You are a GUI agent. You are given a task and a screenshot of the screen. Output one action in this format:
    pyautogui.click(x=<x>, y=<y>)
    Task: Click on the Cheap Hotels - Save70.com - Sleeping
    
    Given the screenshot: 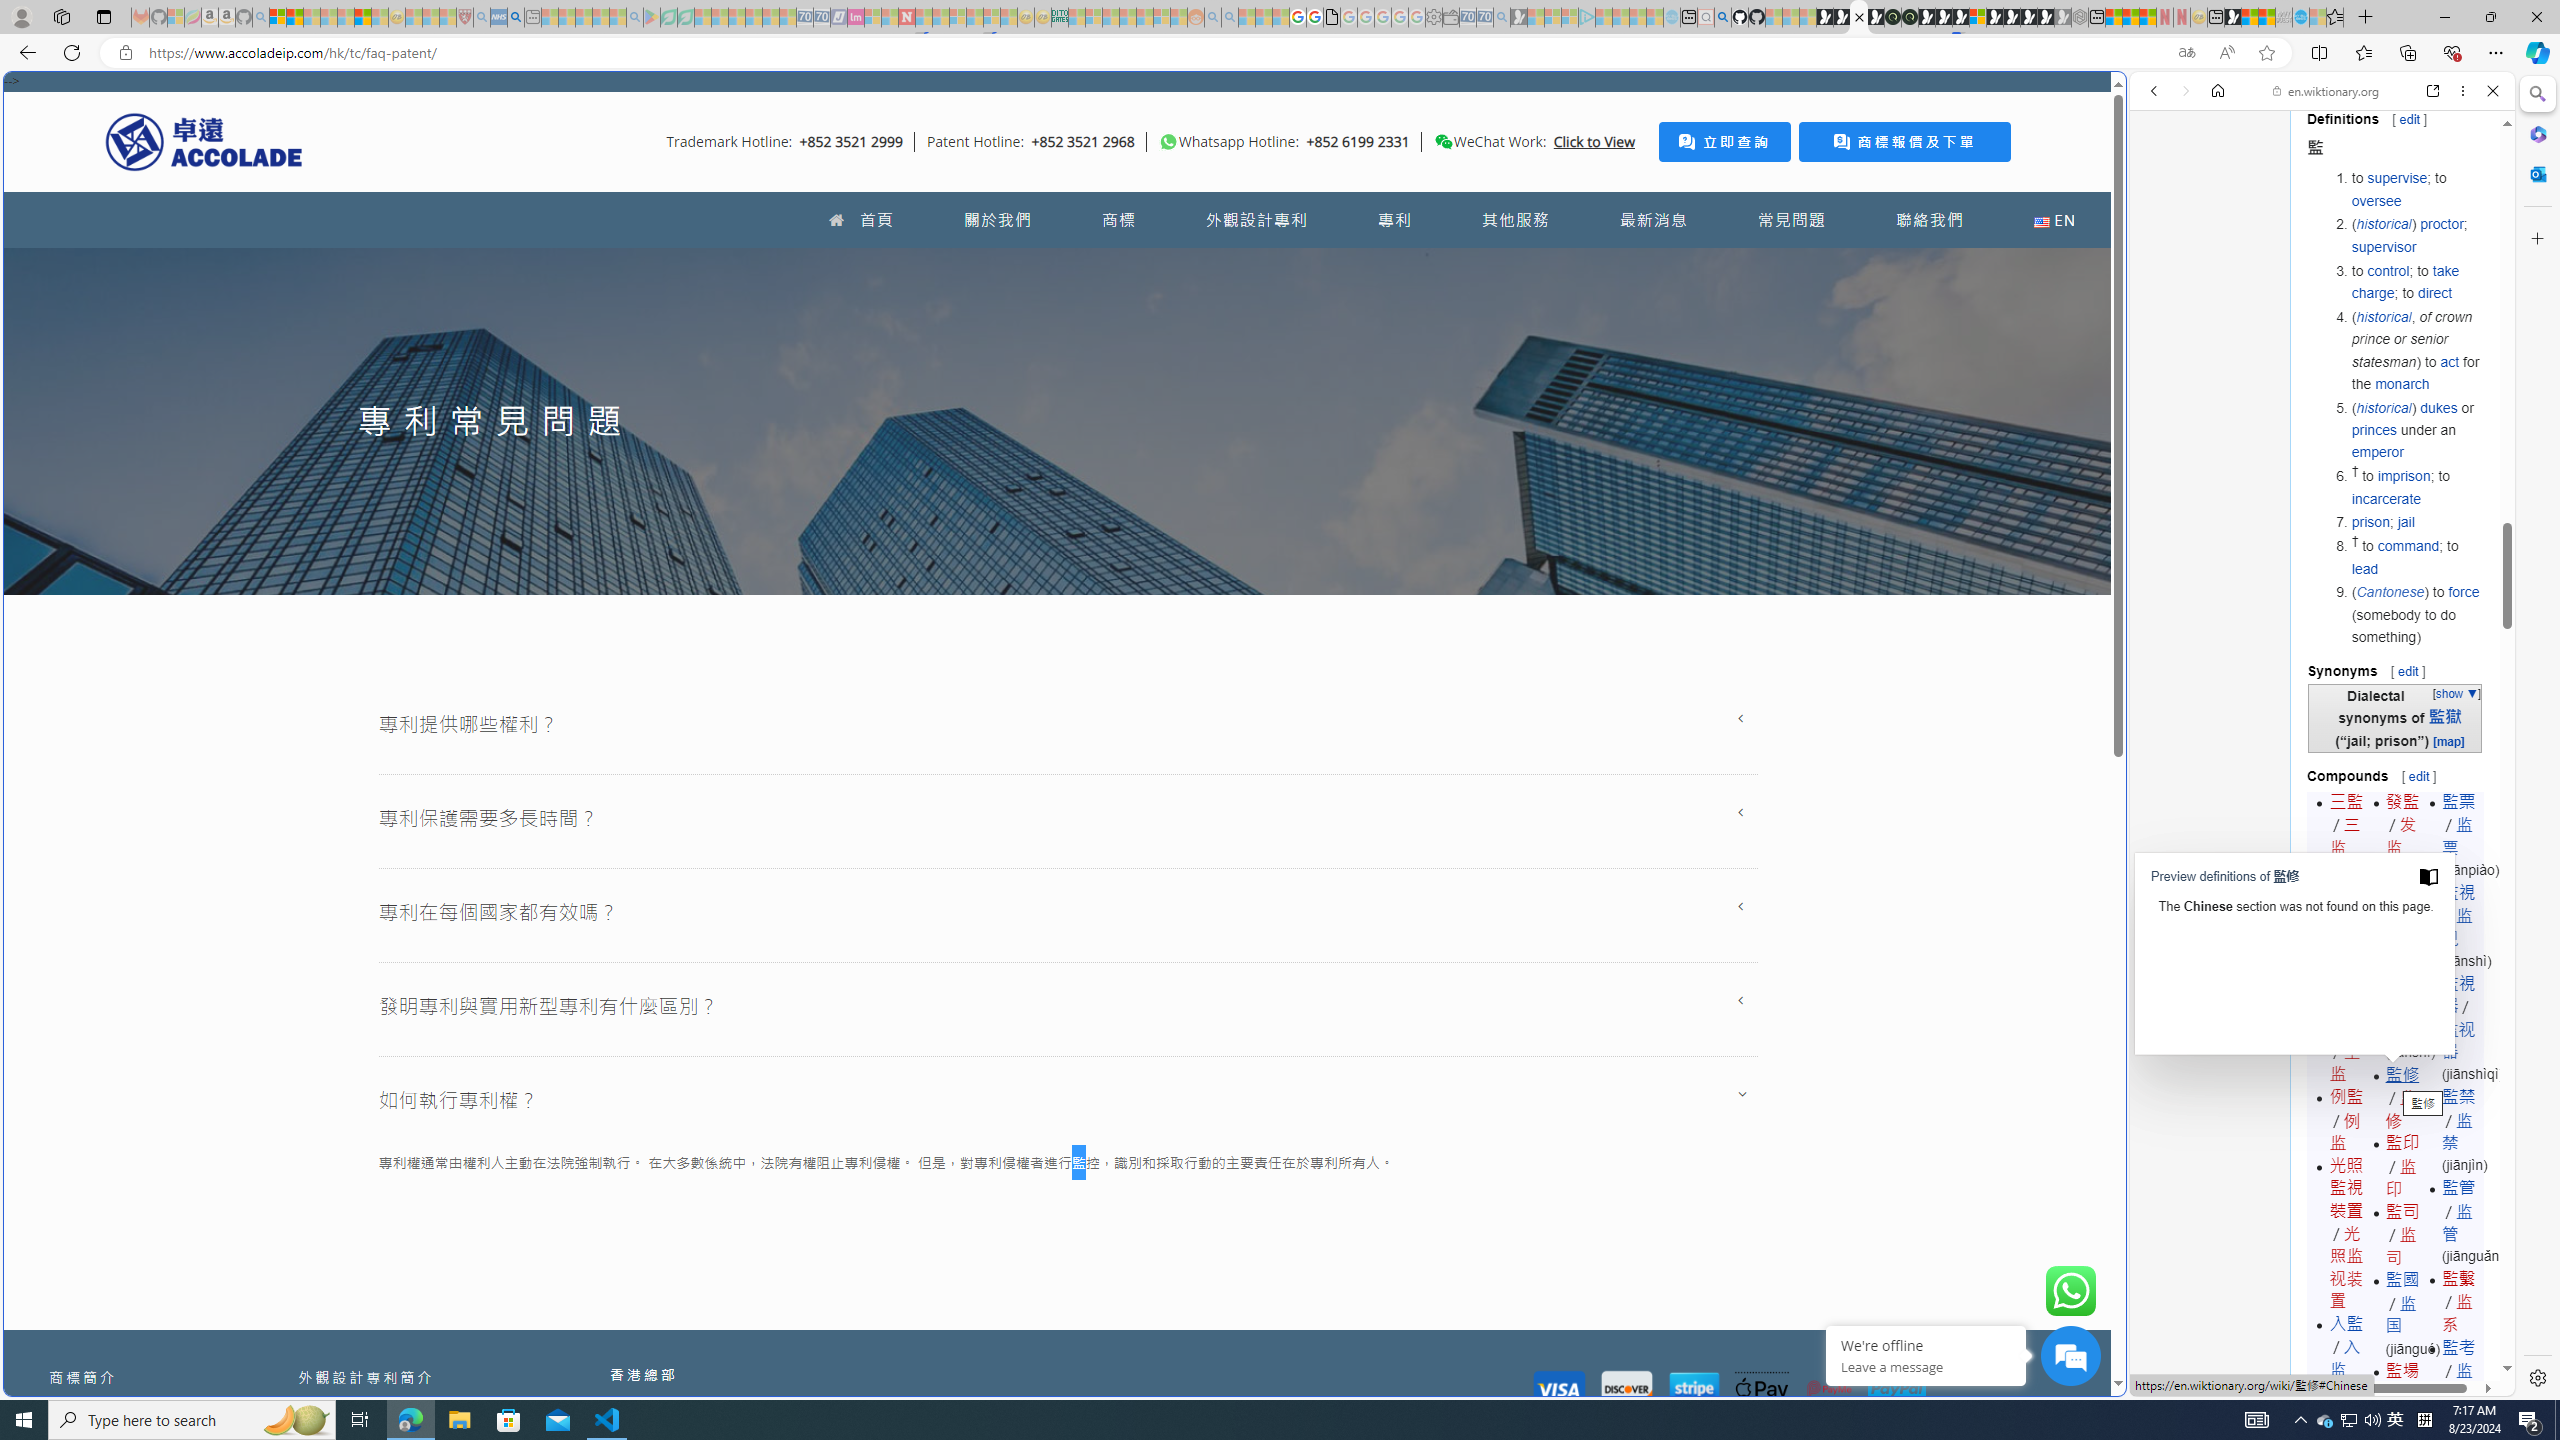 What is the action you would take?
    pyautogui.click(x=821, y=17)
    